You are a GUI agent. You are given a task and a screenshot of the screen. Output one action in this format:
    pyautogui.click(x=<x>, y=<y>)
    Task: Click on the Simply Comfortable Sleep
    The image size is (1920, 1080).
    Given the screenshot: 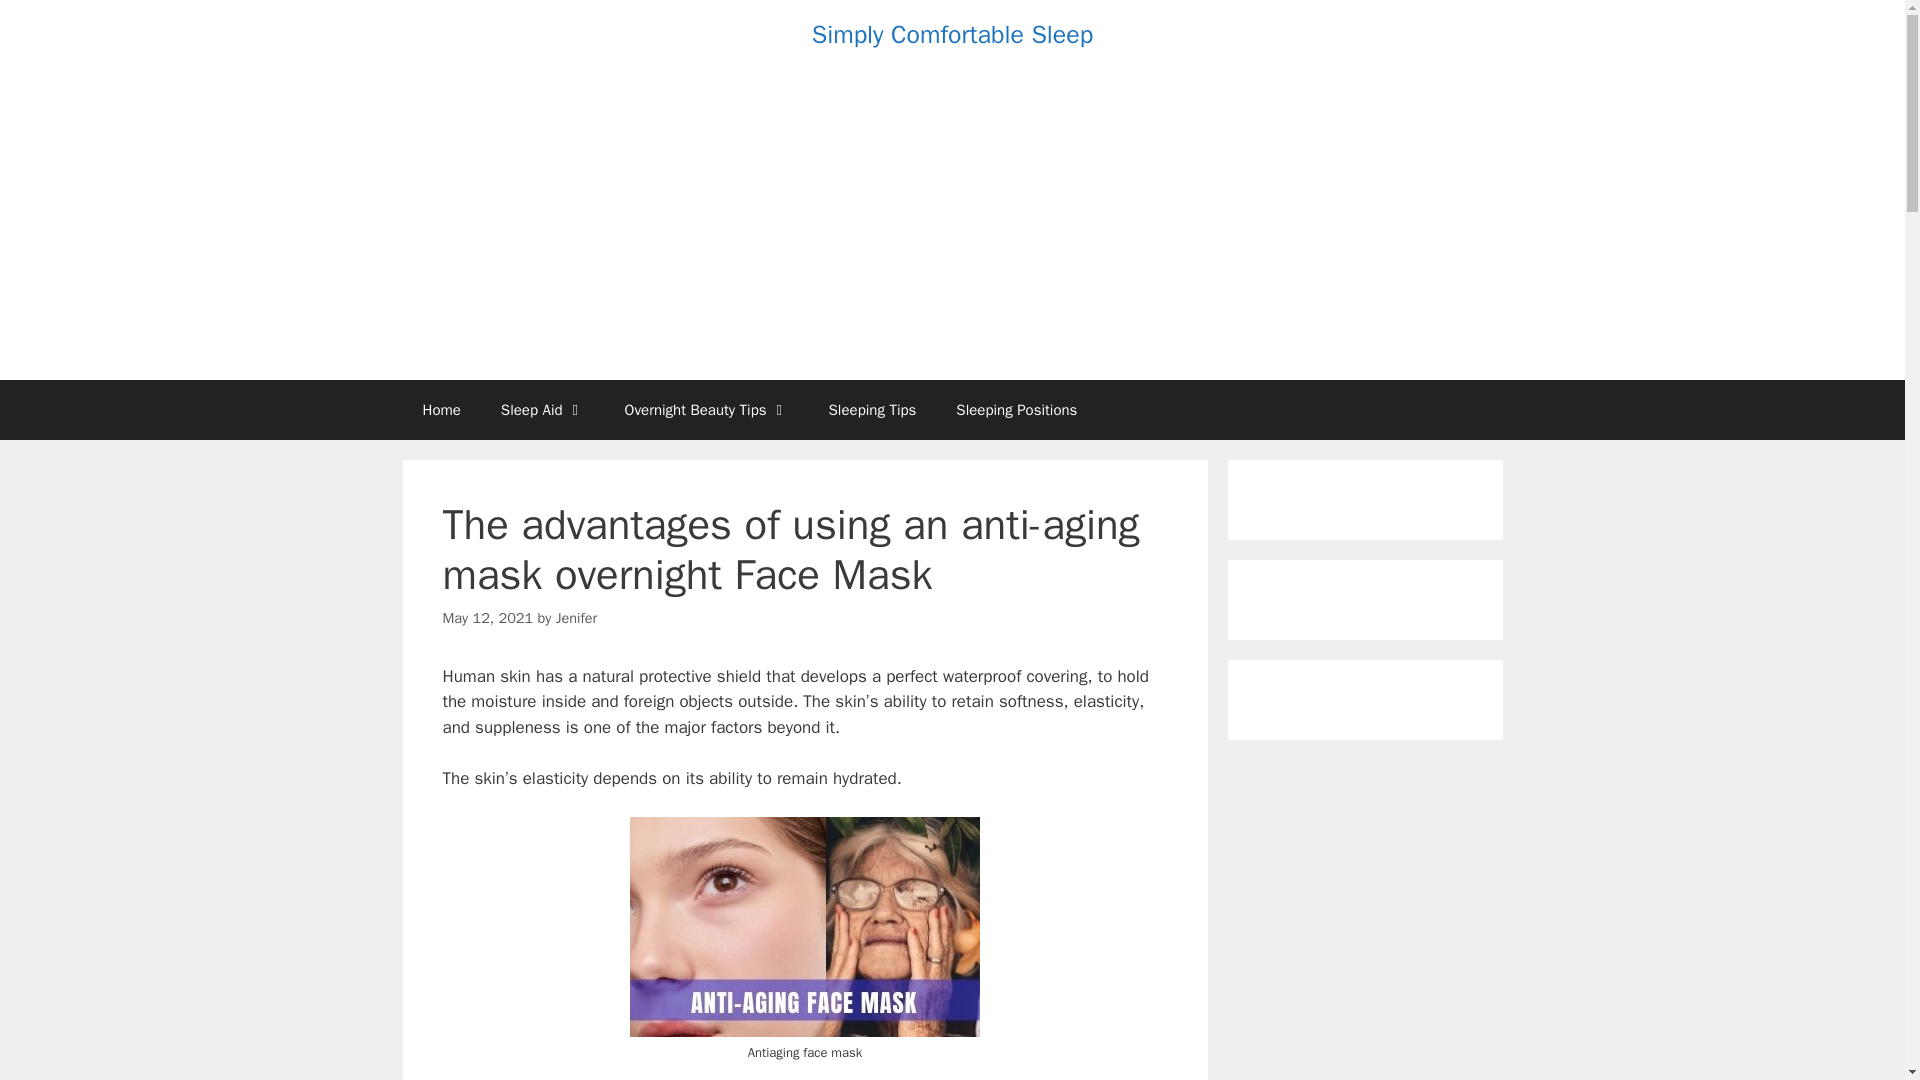 What is the action you would take?
    pyautogui.click(x=953, y=34)
    